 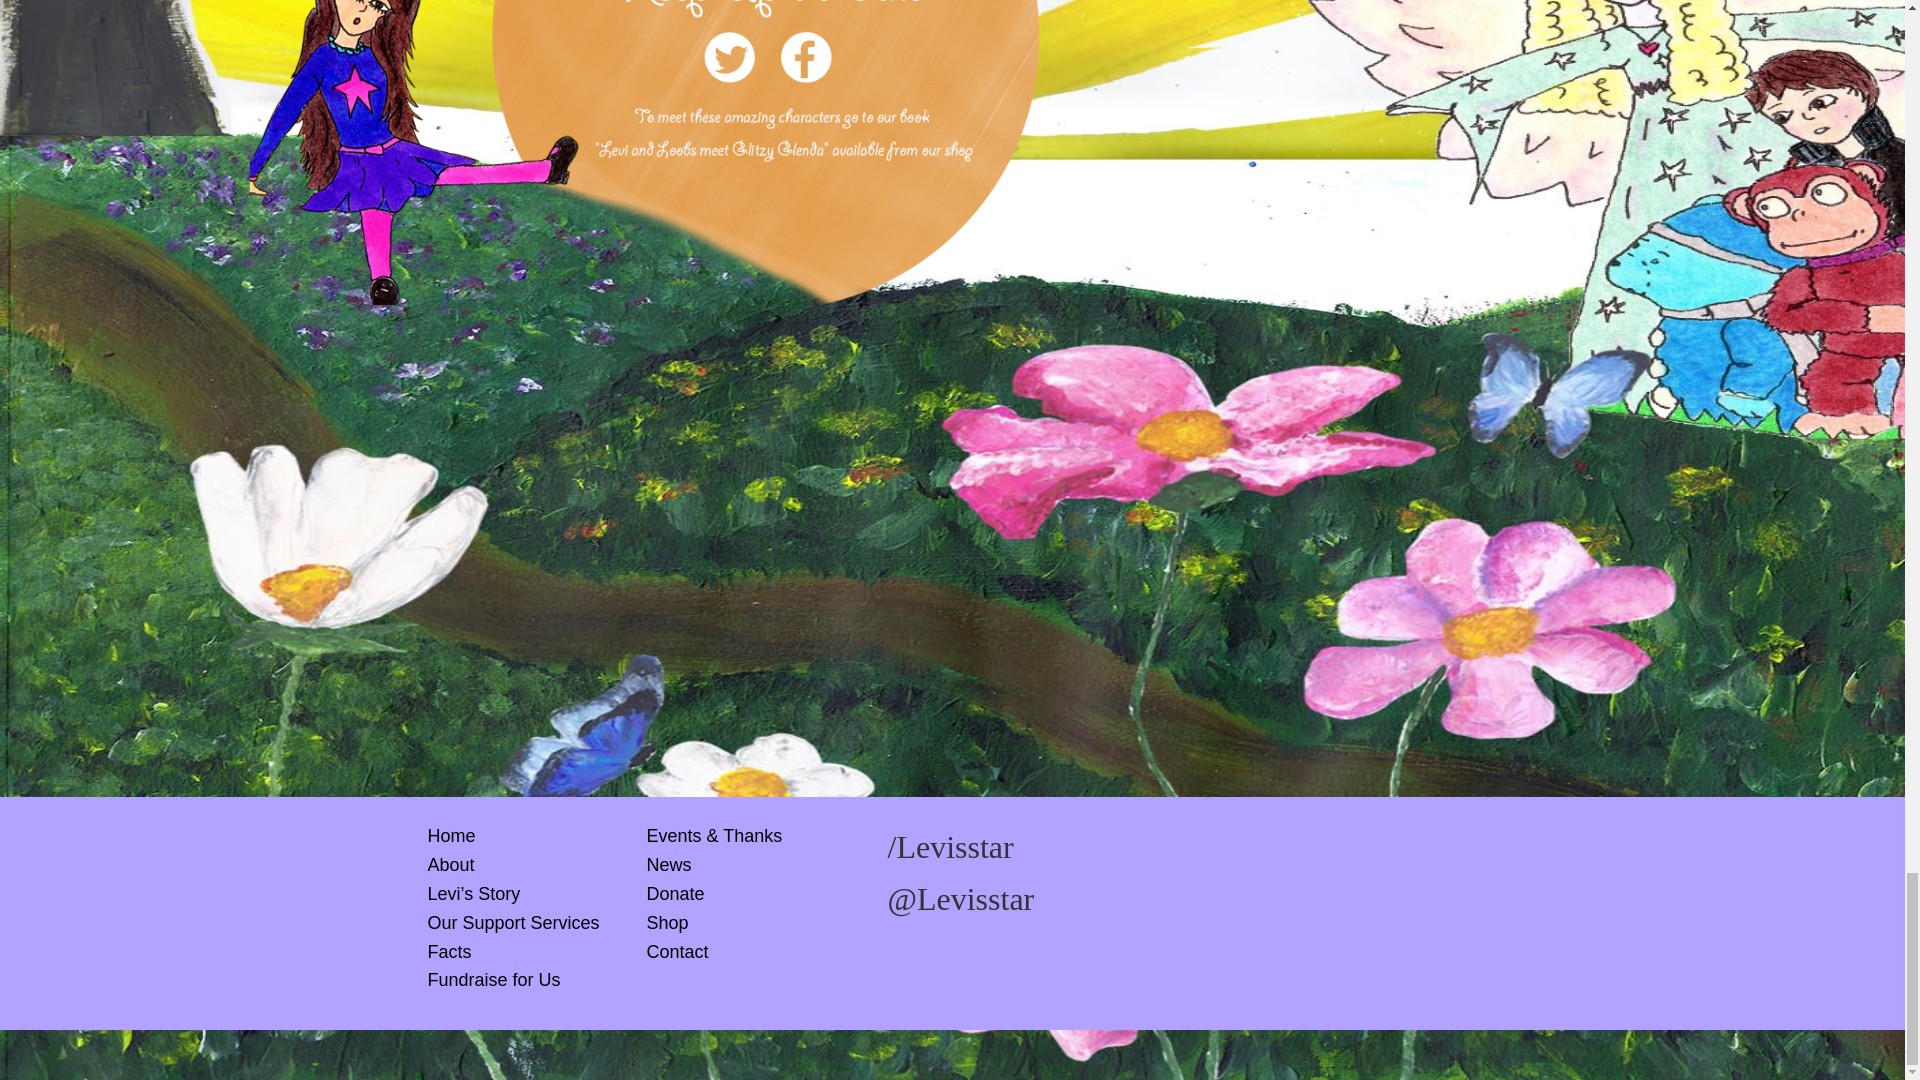 I want to click on Fundraise for Us, so click(x=494, y=980).